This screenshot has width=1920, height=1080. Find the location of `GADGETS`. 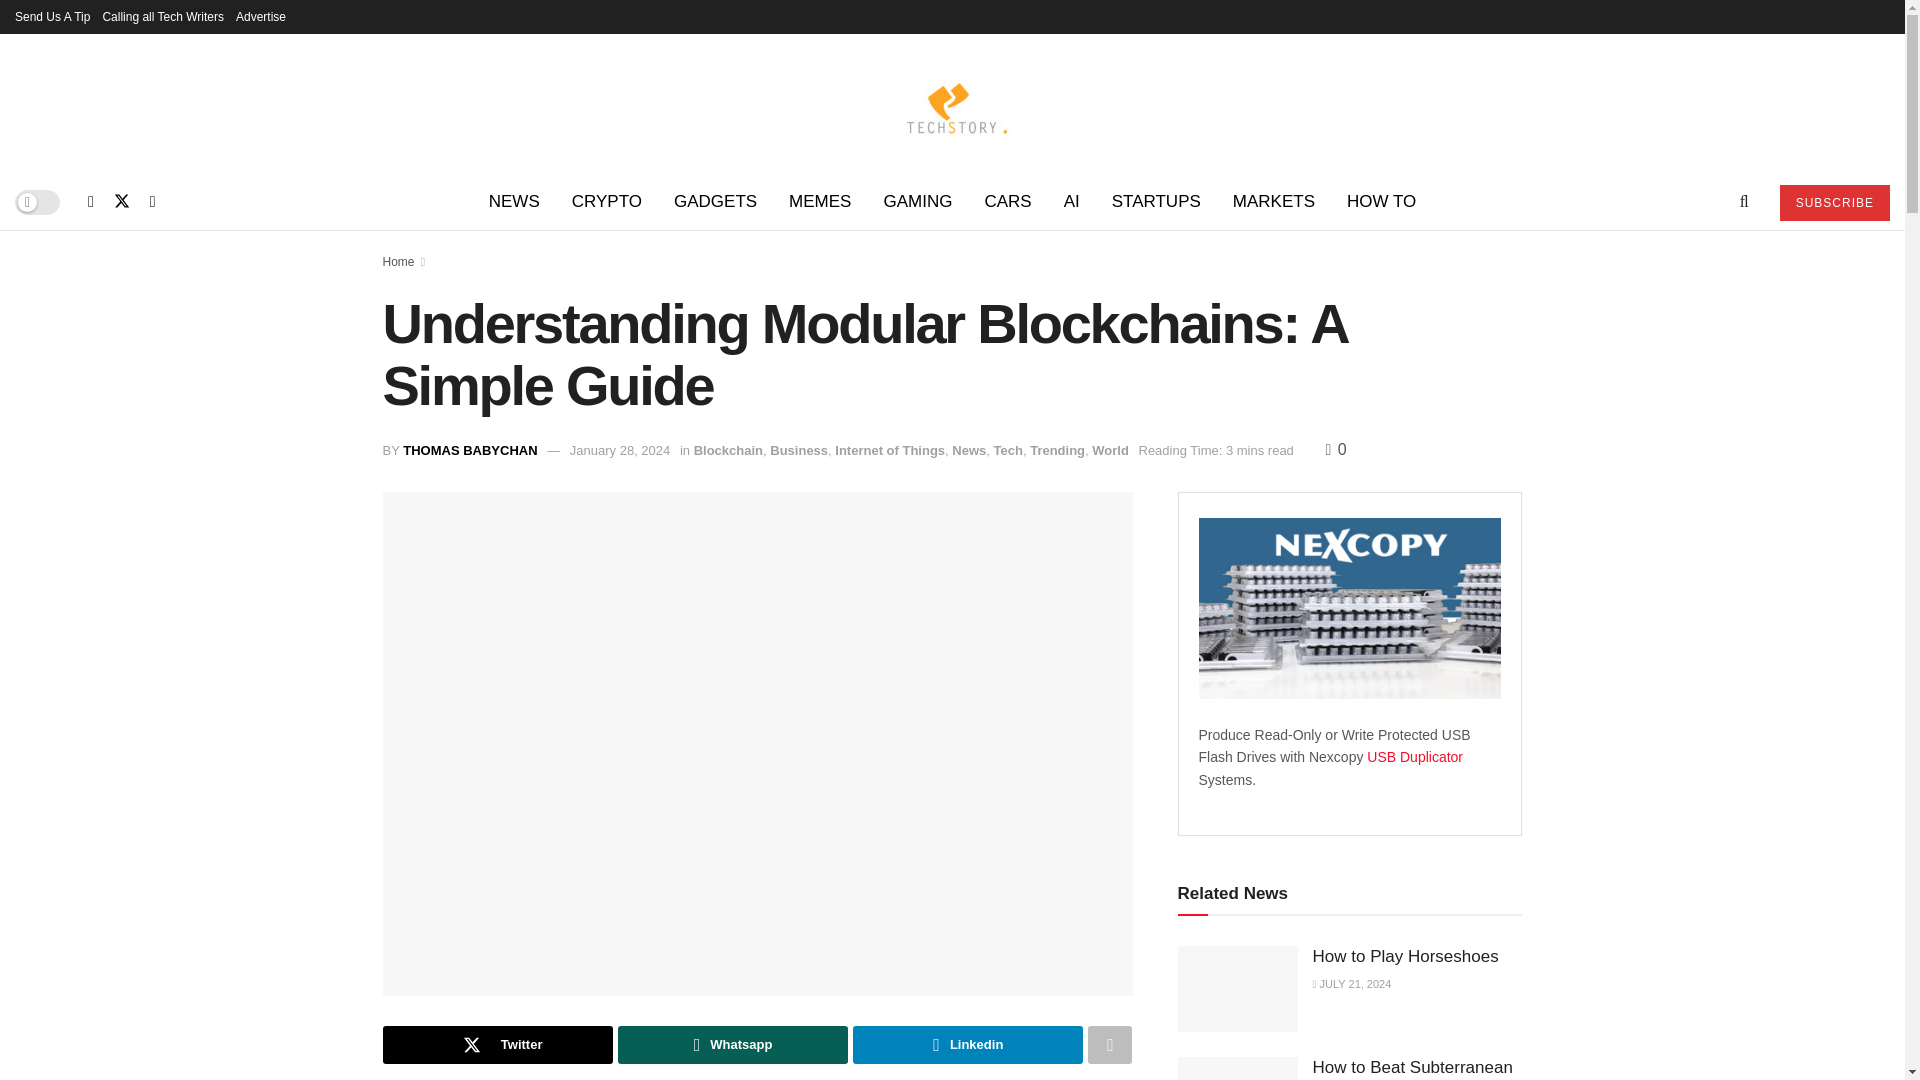

GADGETS is located at coordinates (716, 202).